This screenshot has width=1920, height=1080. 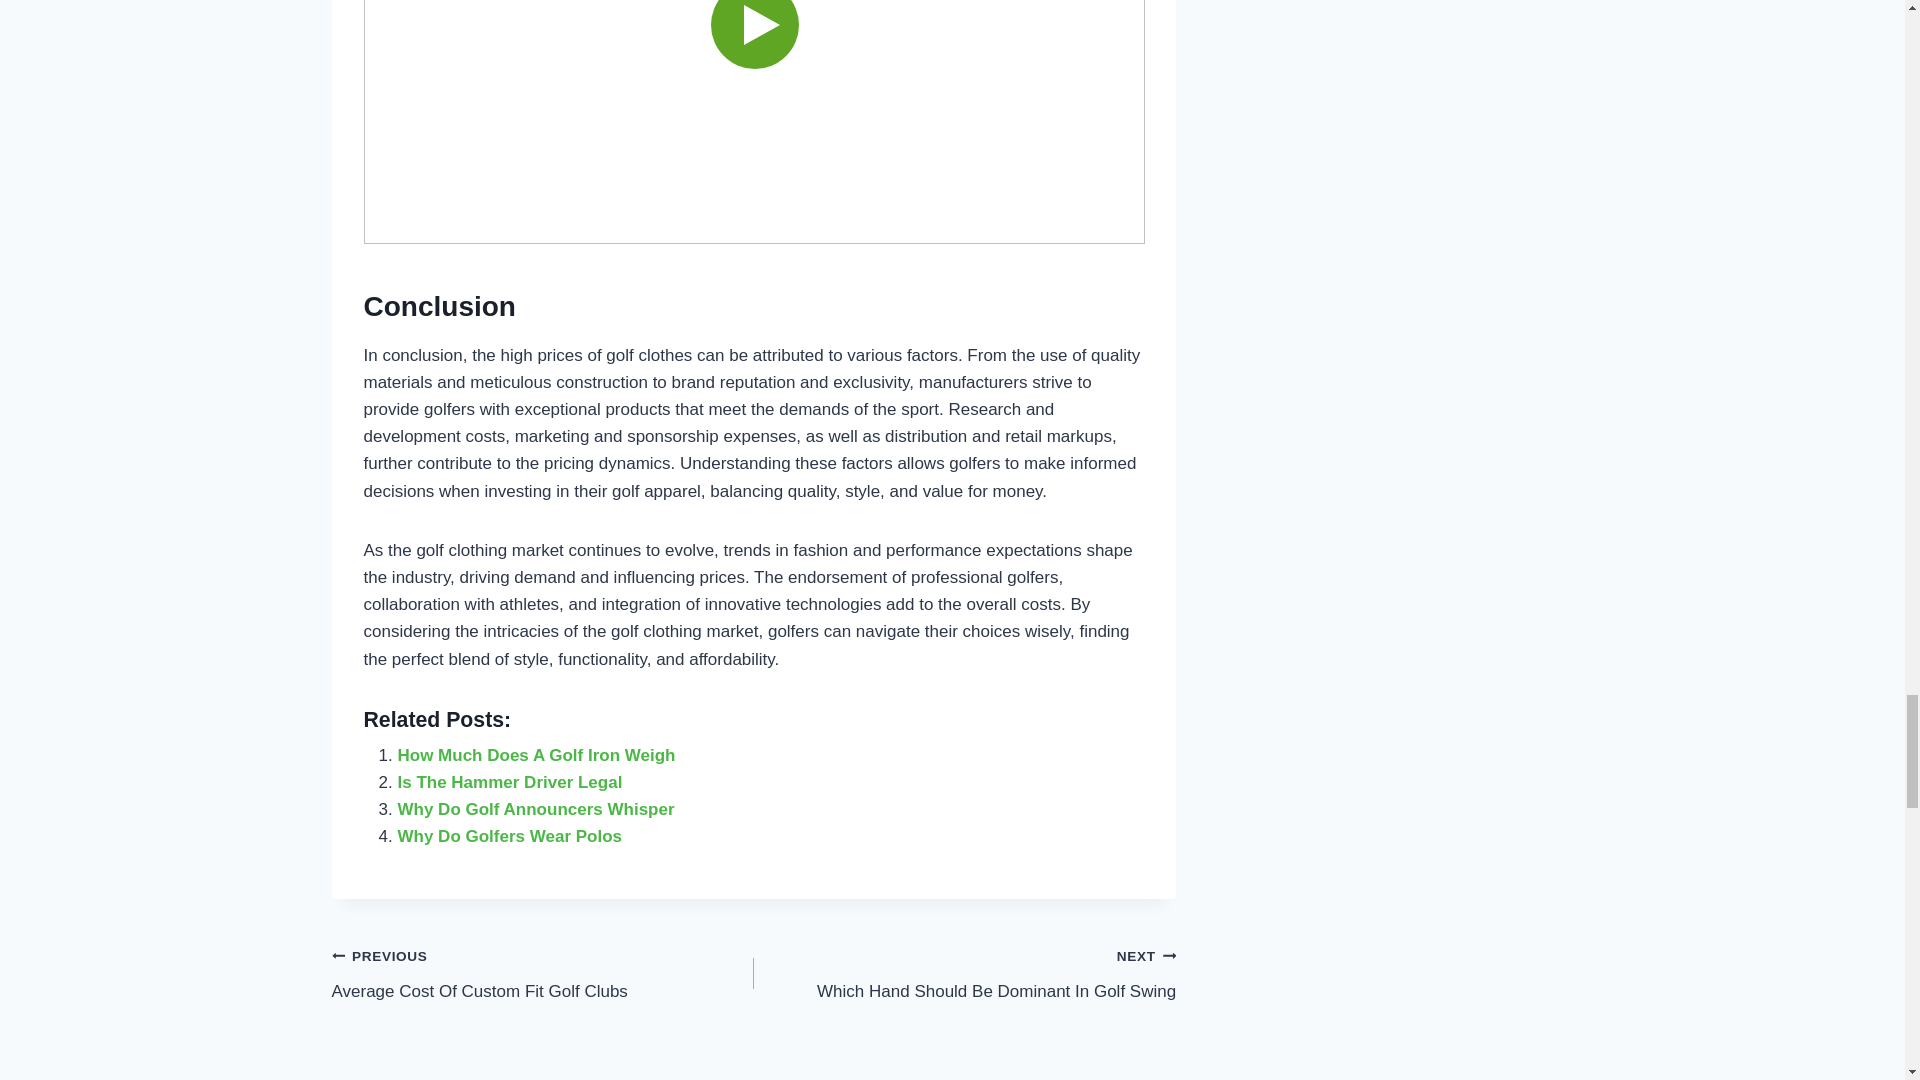 I want to click on Does a More Expensive Golf Shirt Make You a Better Golfer?, so click(x=510, y=836).